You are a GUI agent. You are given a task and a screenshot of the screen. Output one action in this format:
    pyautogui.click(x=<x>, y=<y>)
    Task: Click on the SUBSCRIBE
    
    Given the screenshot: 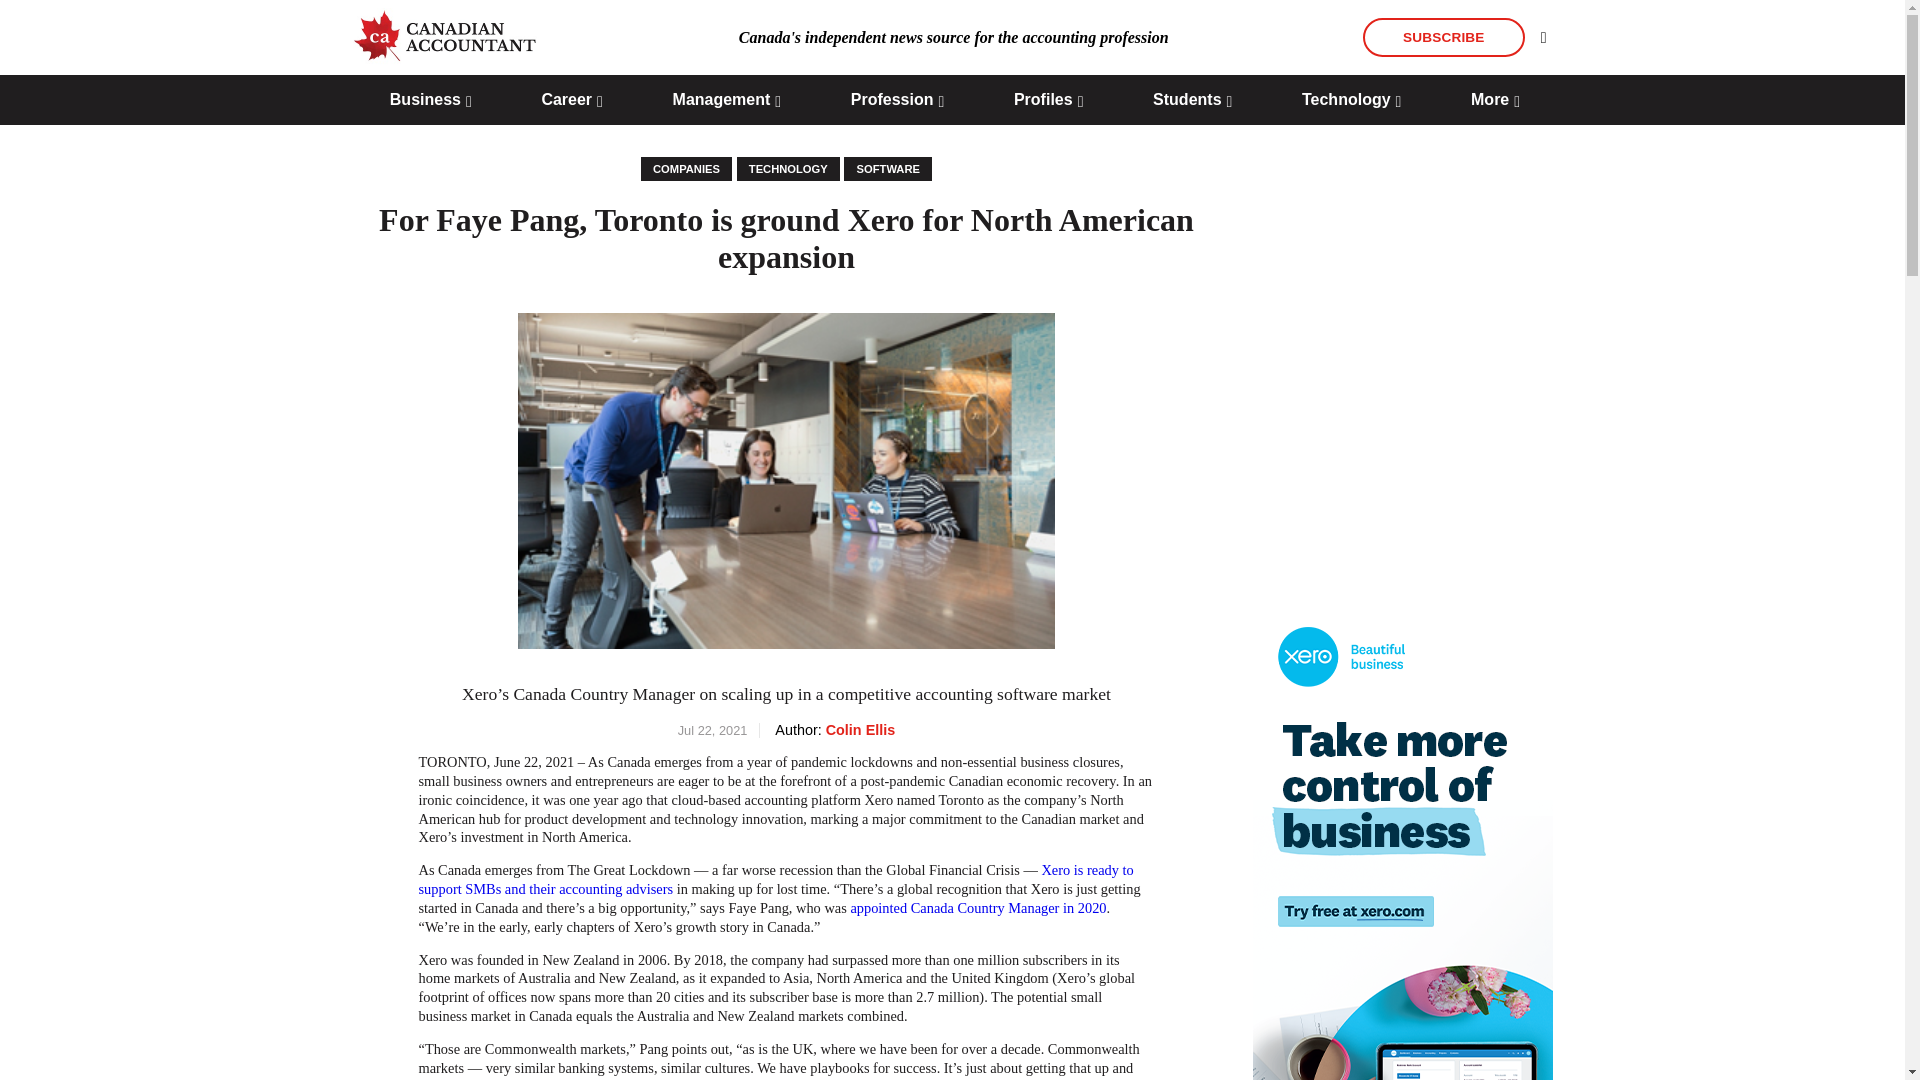 What is the action you would take?
    pyautogui.click(x=1444, y=38)
    